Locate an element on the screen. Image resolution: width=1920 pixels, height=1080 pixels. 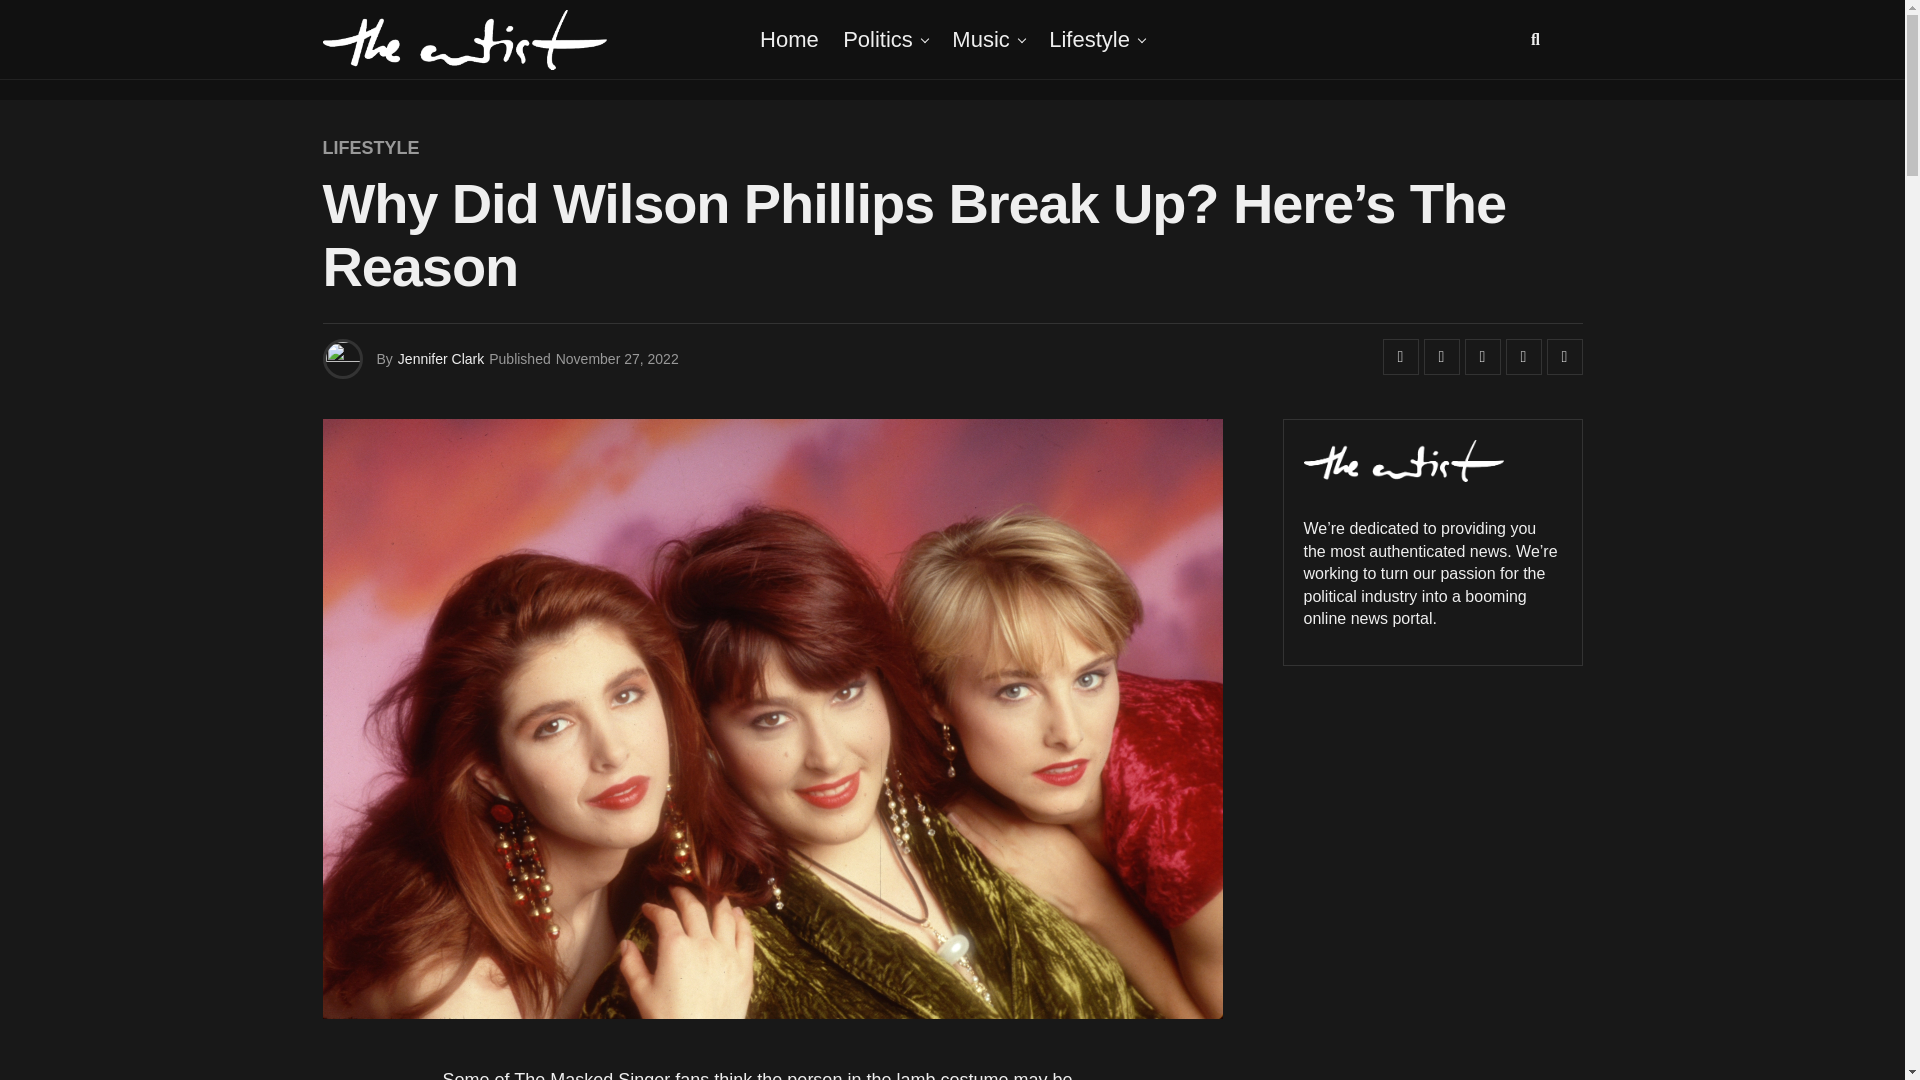
Home is located at coordinates (790, 40).